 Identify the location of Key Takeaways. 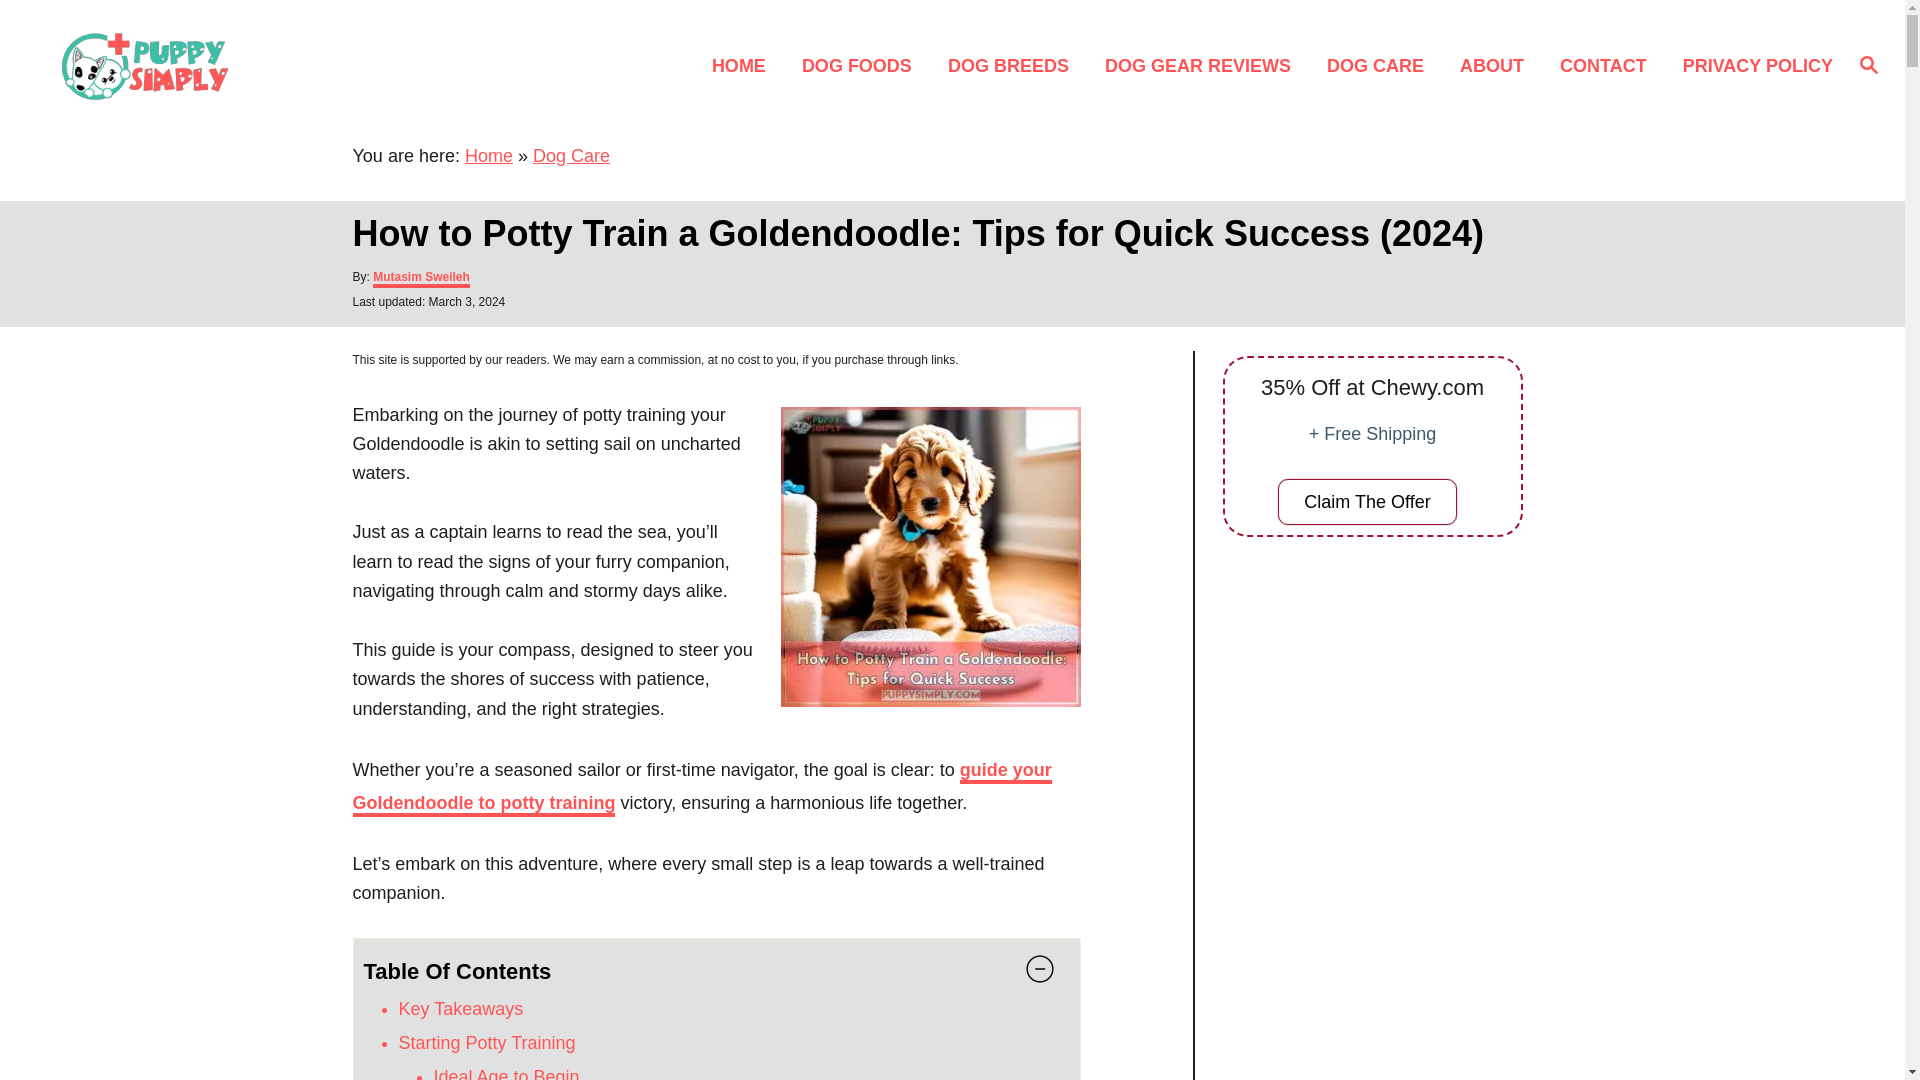
(460, 1009).